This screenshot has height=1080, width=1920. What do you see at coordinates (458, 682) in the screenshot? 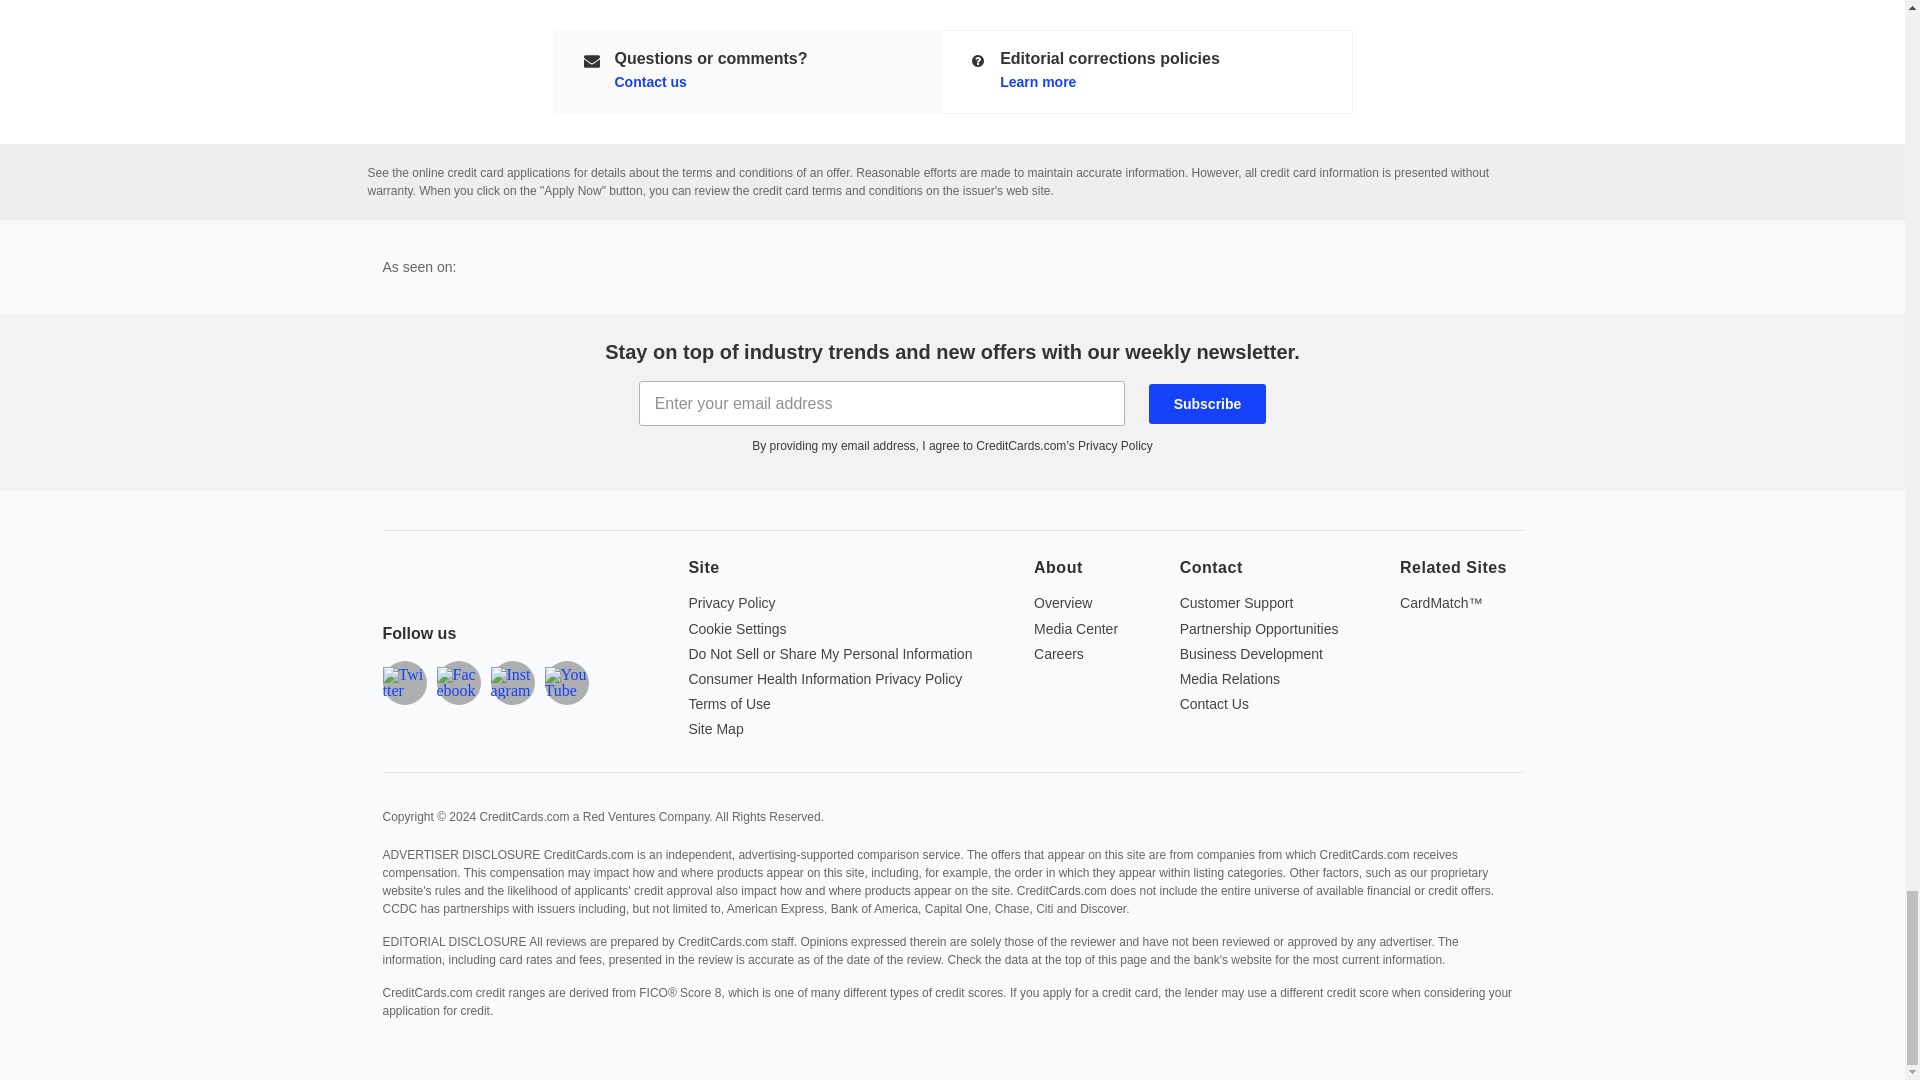
I see `Facebook` at bounding box center [458, 682].